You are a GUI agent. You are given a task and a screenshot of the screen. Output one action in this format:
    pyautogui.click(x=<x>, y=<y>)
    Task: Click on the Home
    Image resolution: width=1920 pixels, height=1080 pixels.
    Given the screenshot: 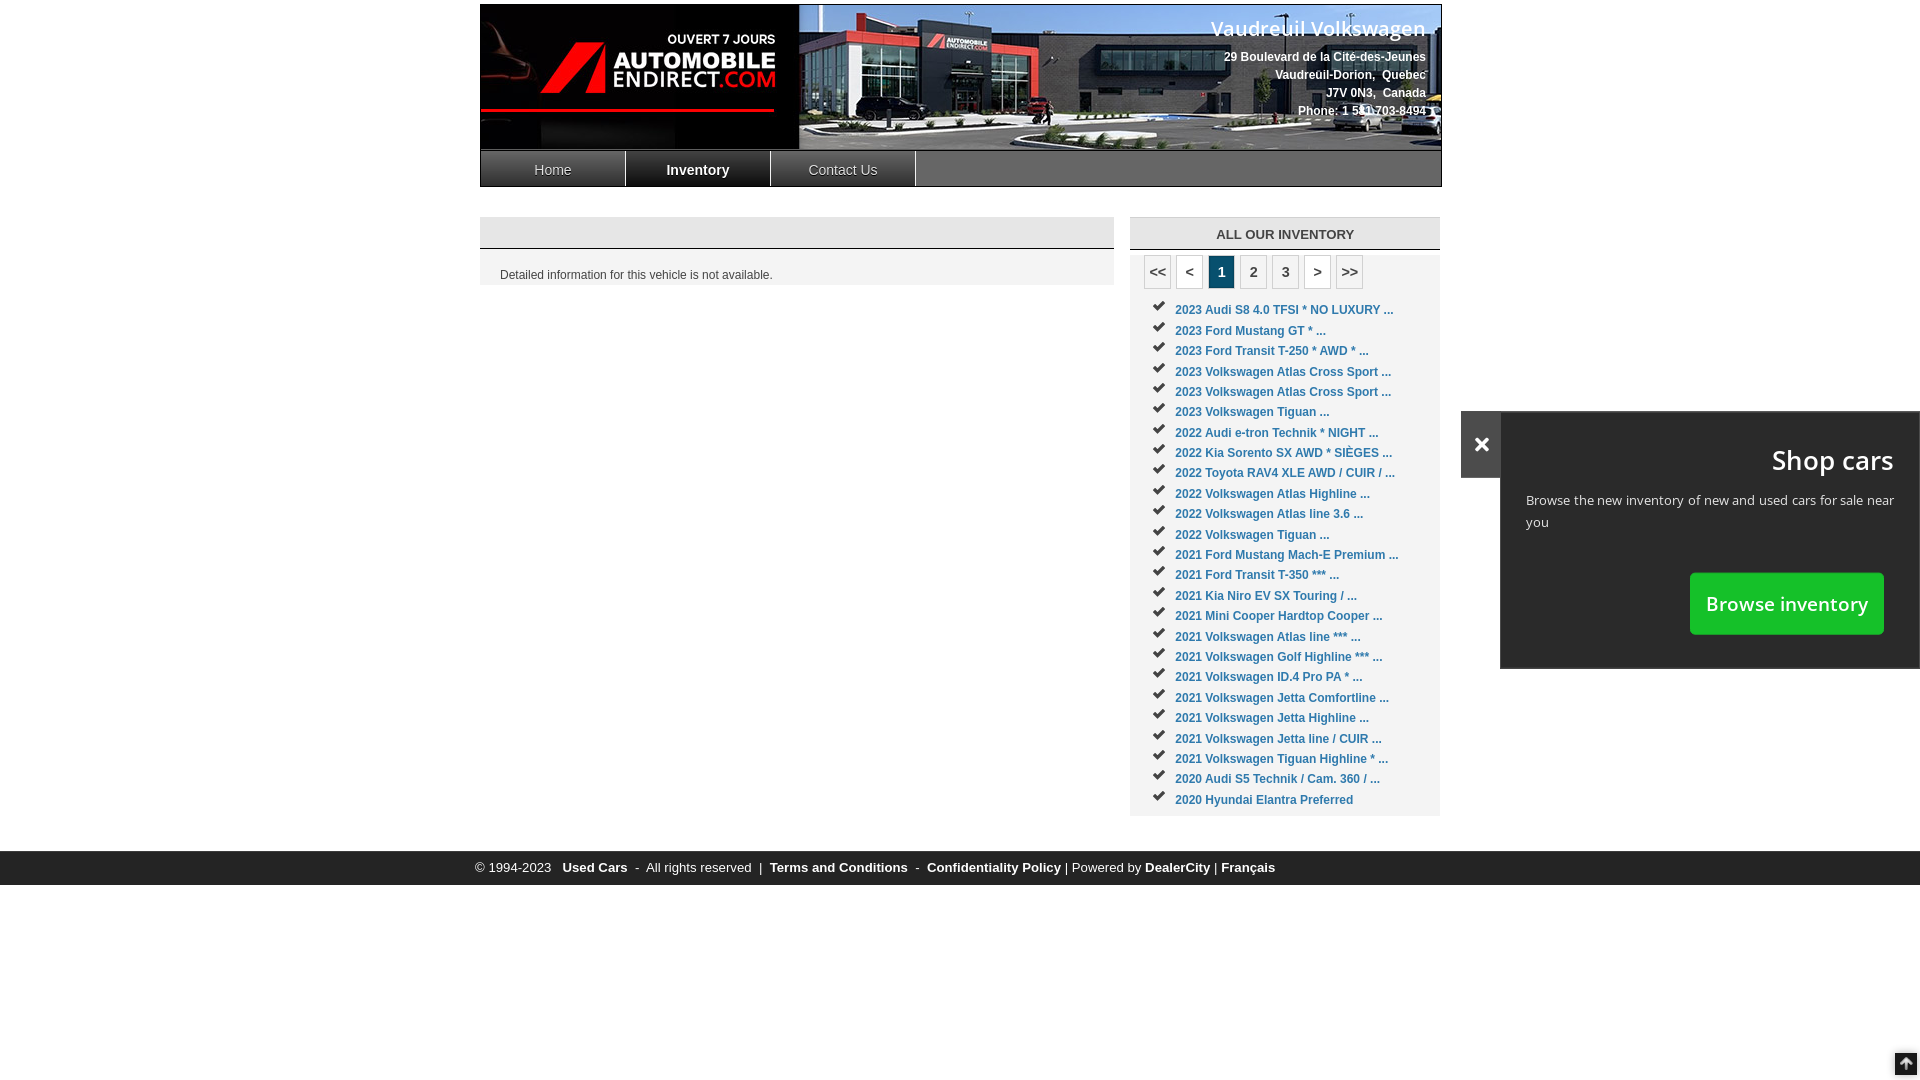 What is the action you would take?
    pyautogui.click(x=554, y=168)
    